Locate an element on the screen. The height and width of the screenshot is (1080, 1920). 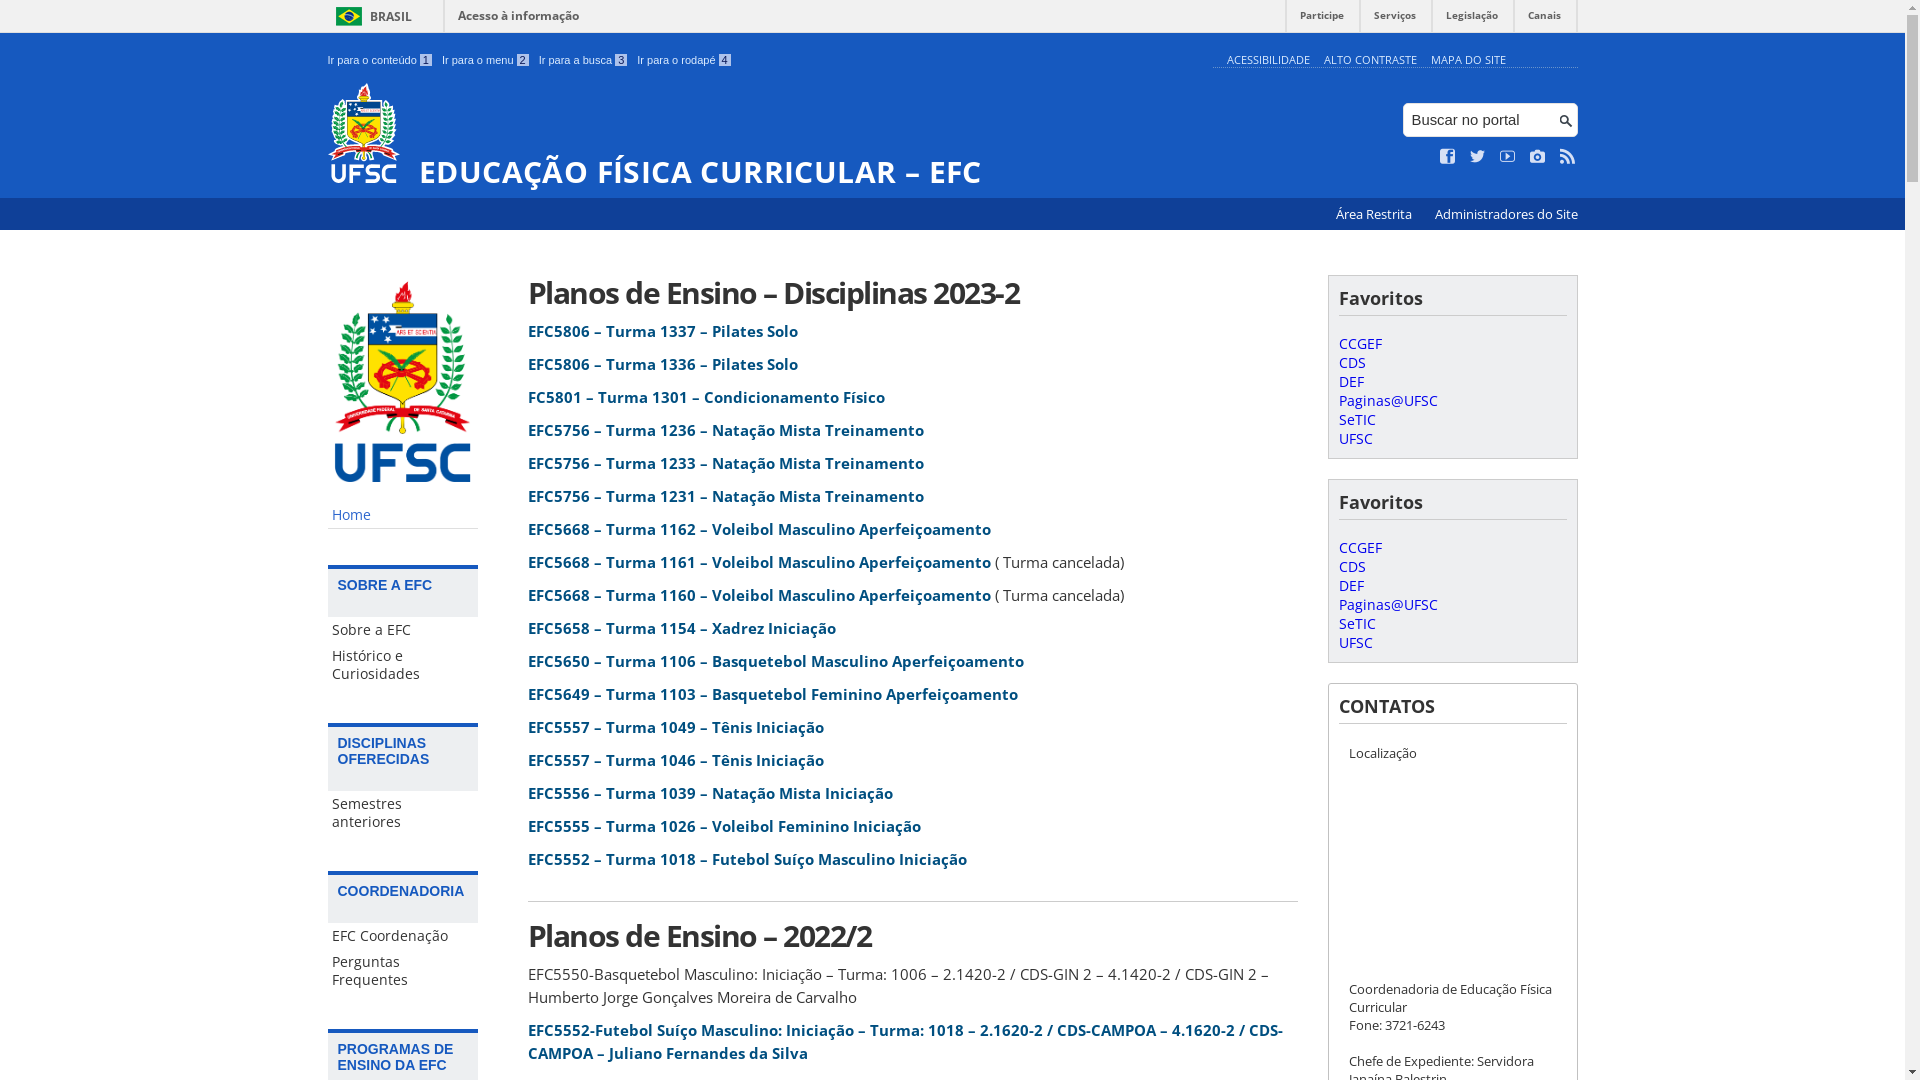
Administradores do Site is located at coordinates (1506, 214).